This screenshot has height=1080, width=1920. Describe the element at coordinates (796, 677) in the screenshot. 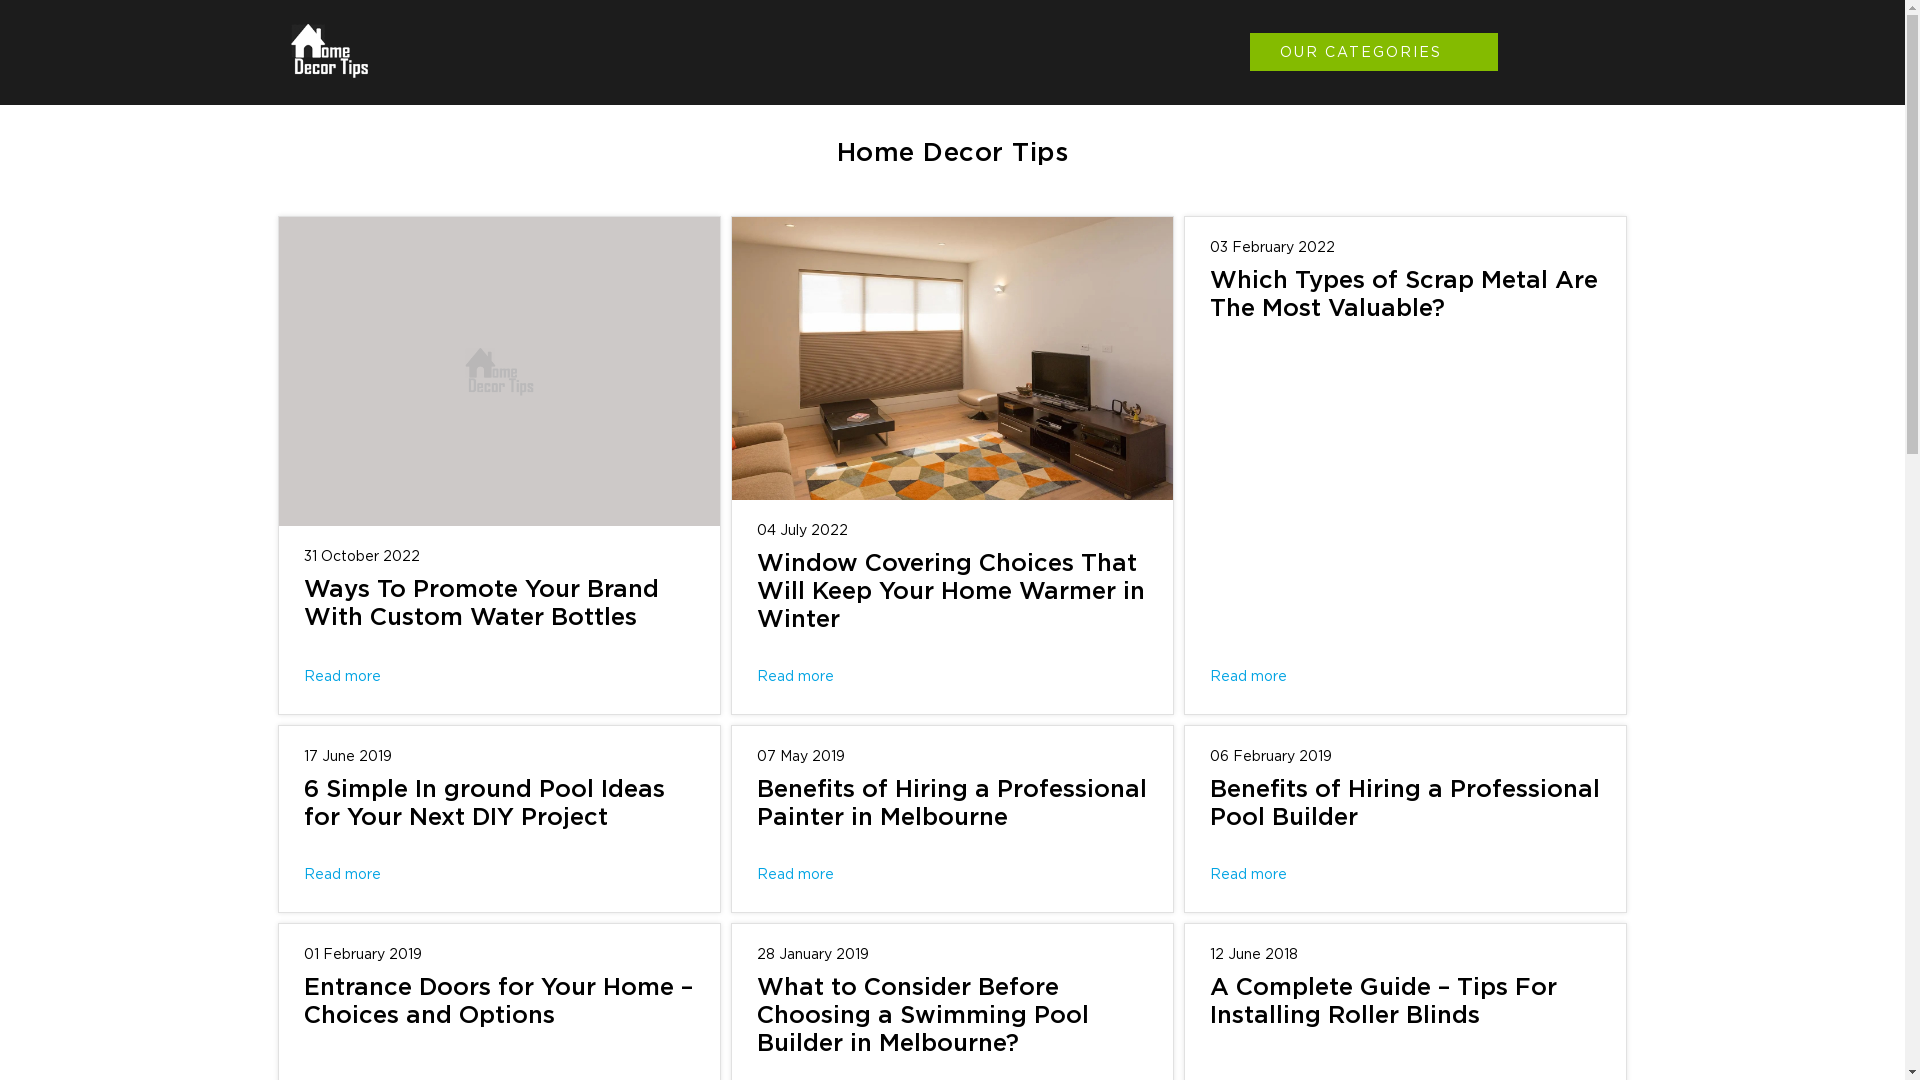

I see `Read more` at that location.